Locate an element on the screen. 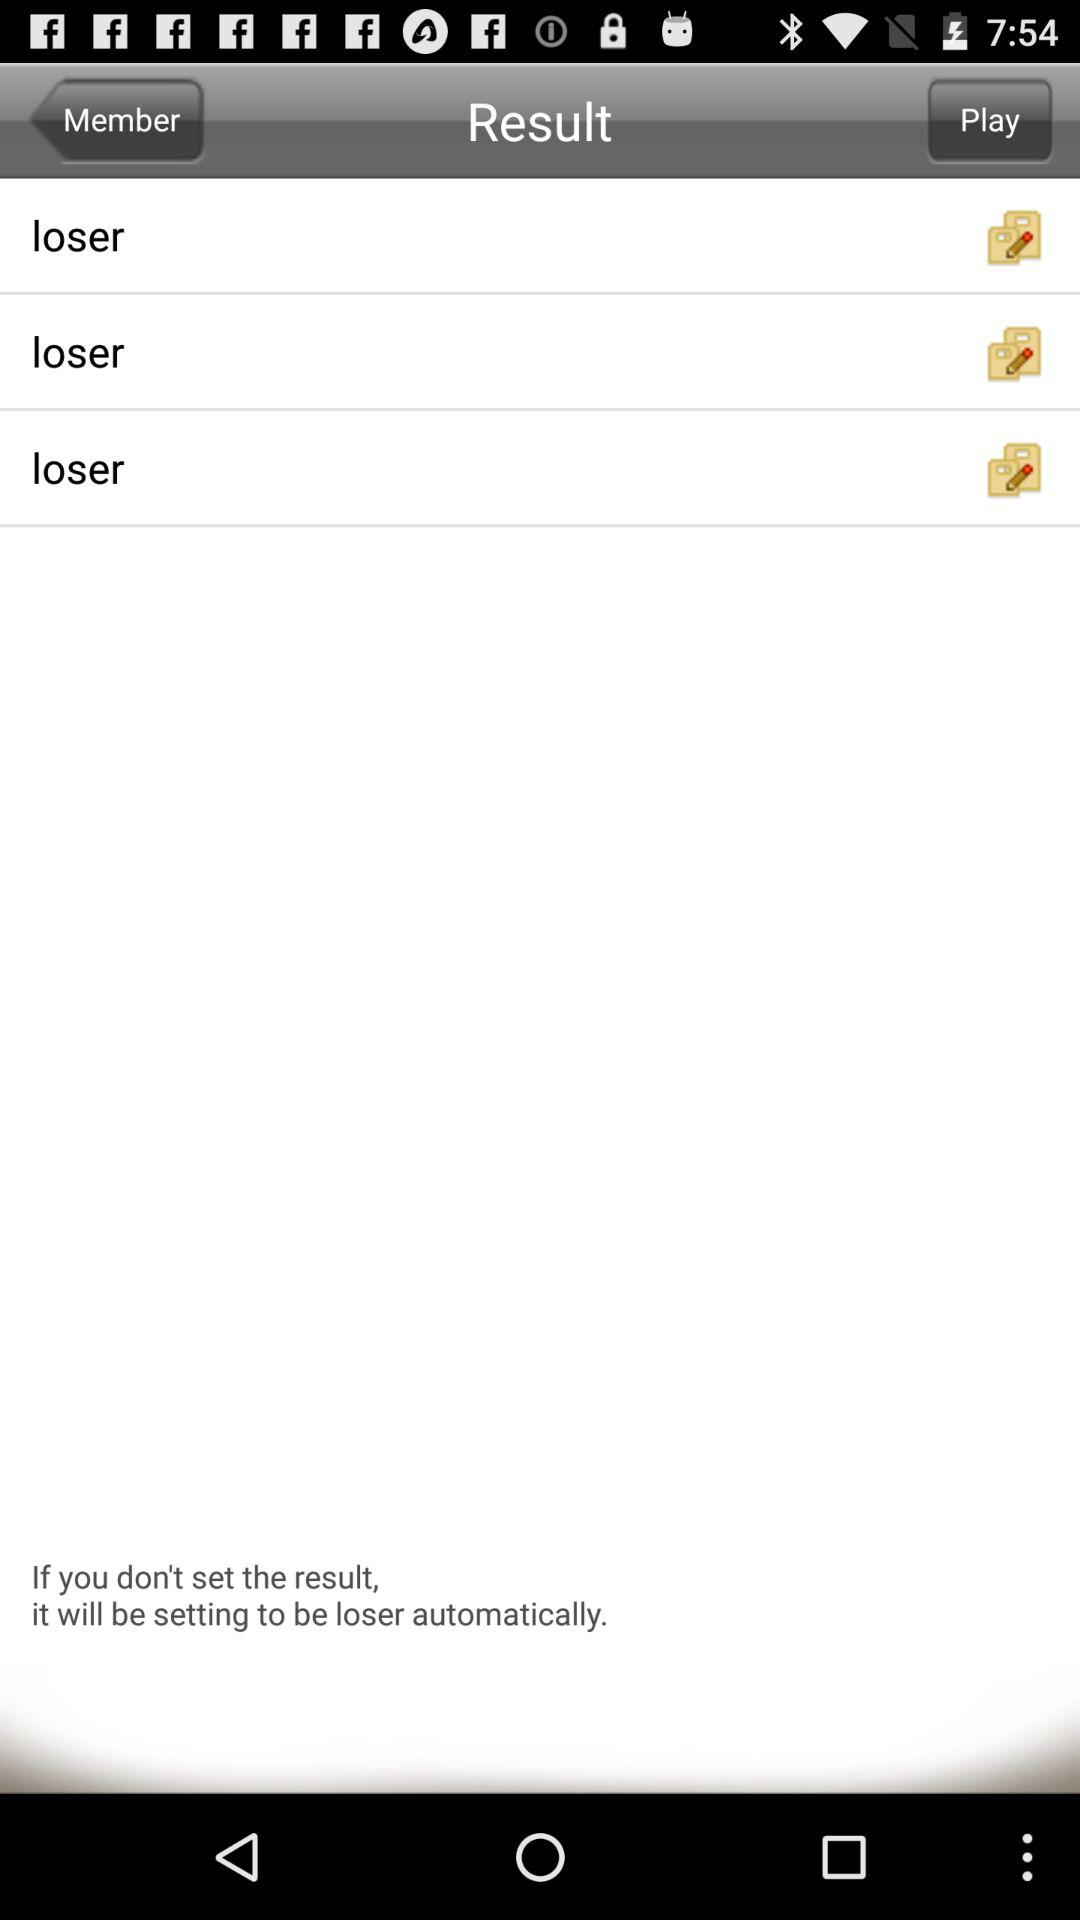 The image size is (1080, 1920). turn off the item above the loser is located at coordinates (990, 120).